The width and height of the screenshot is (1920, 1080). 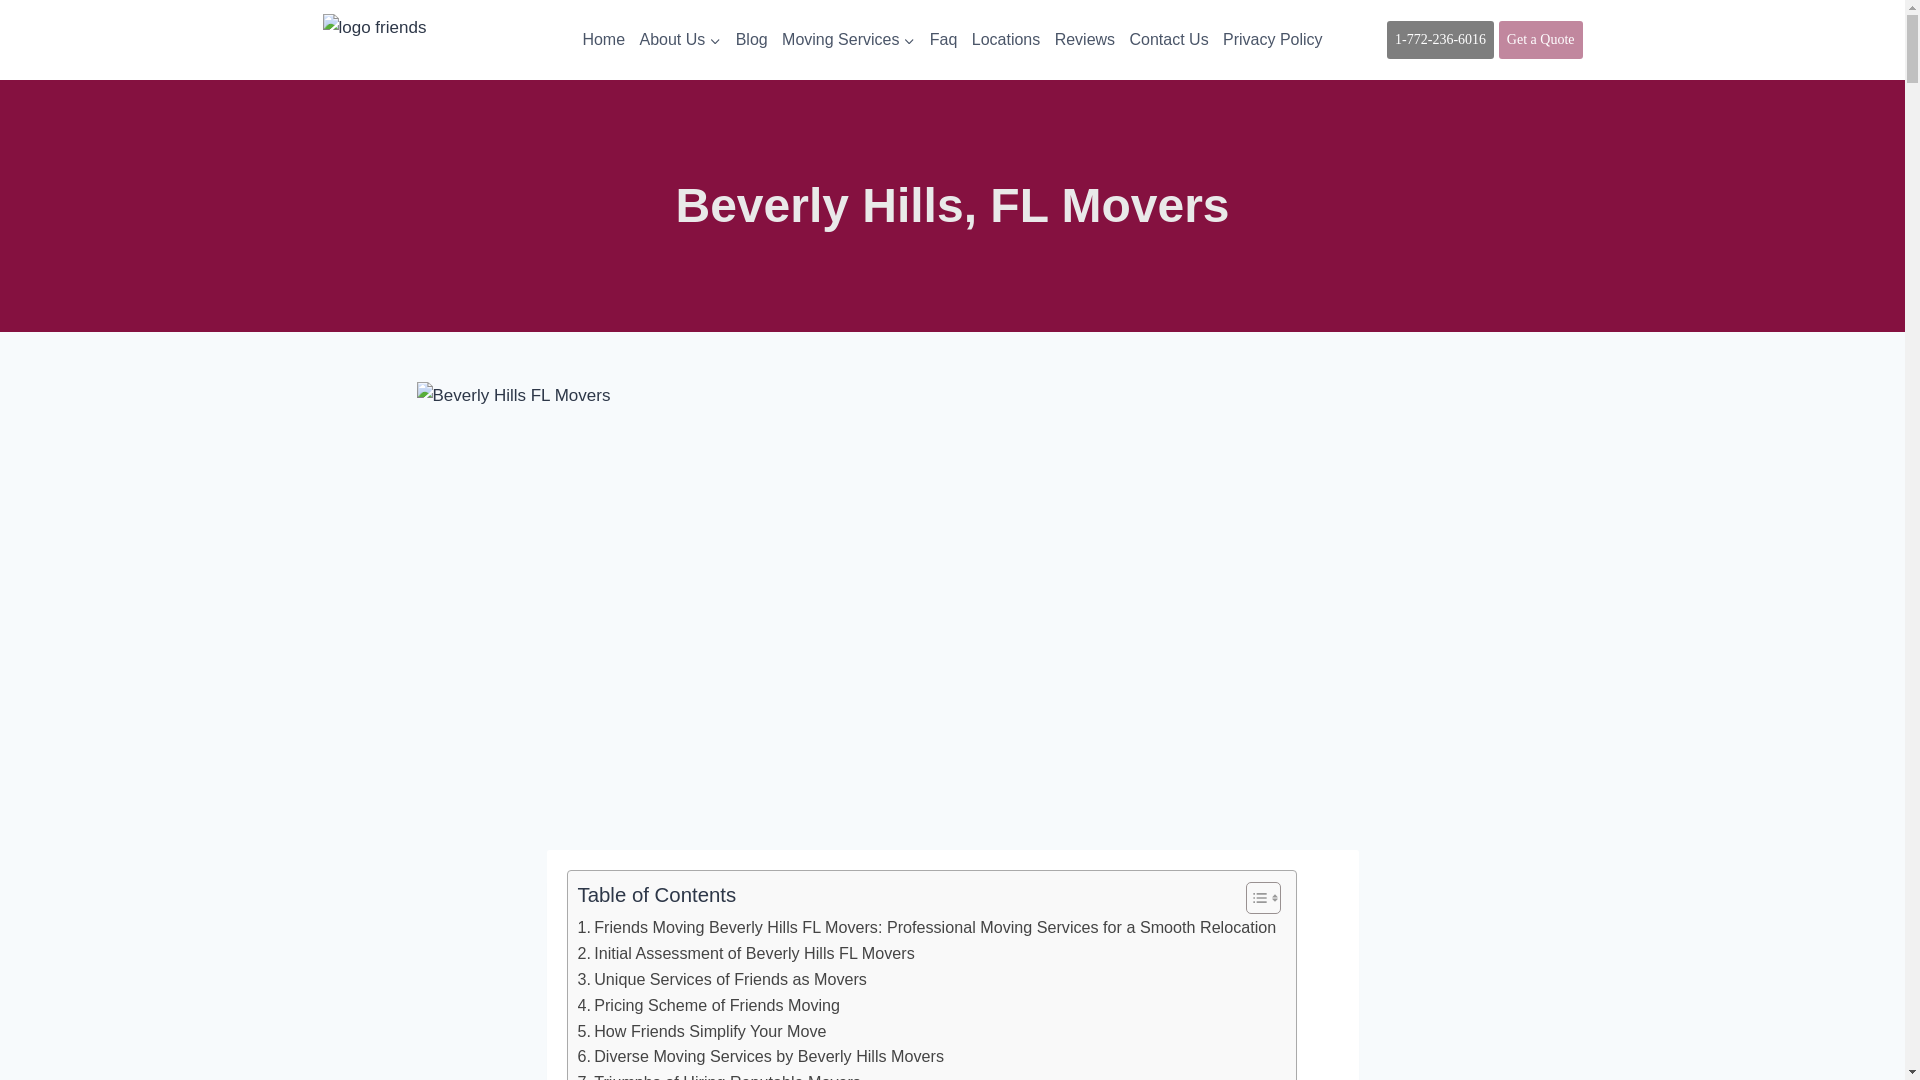 What do you see at coordinates (1084, 39) in the screenshot?
I see `Reviews` at bounding box center [1084, 39].